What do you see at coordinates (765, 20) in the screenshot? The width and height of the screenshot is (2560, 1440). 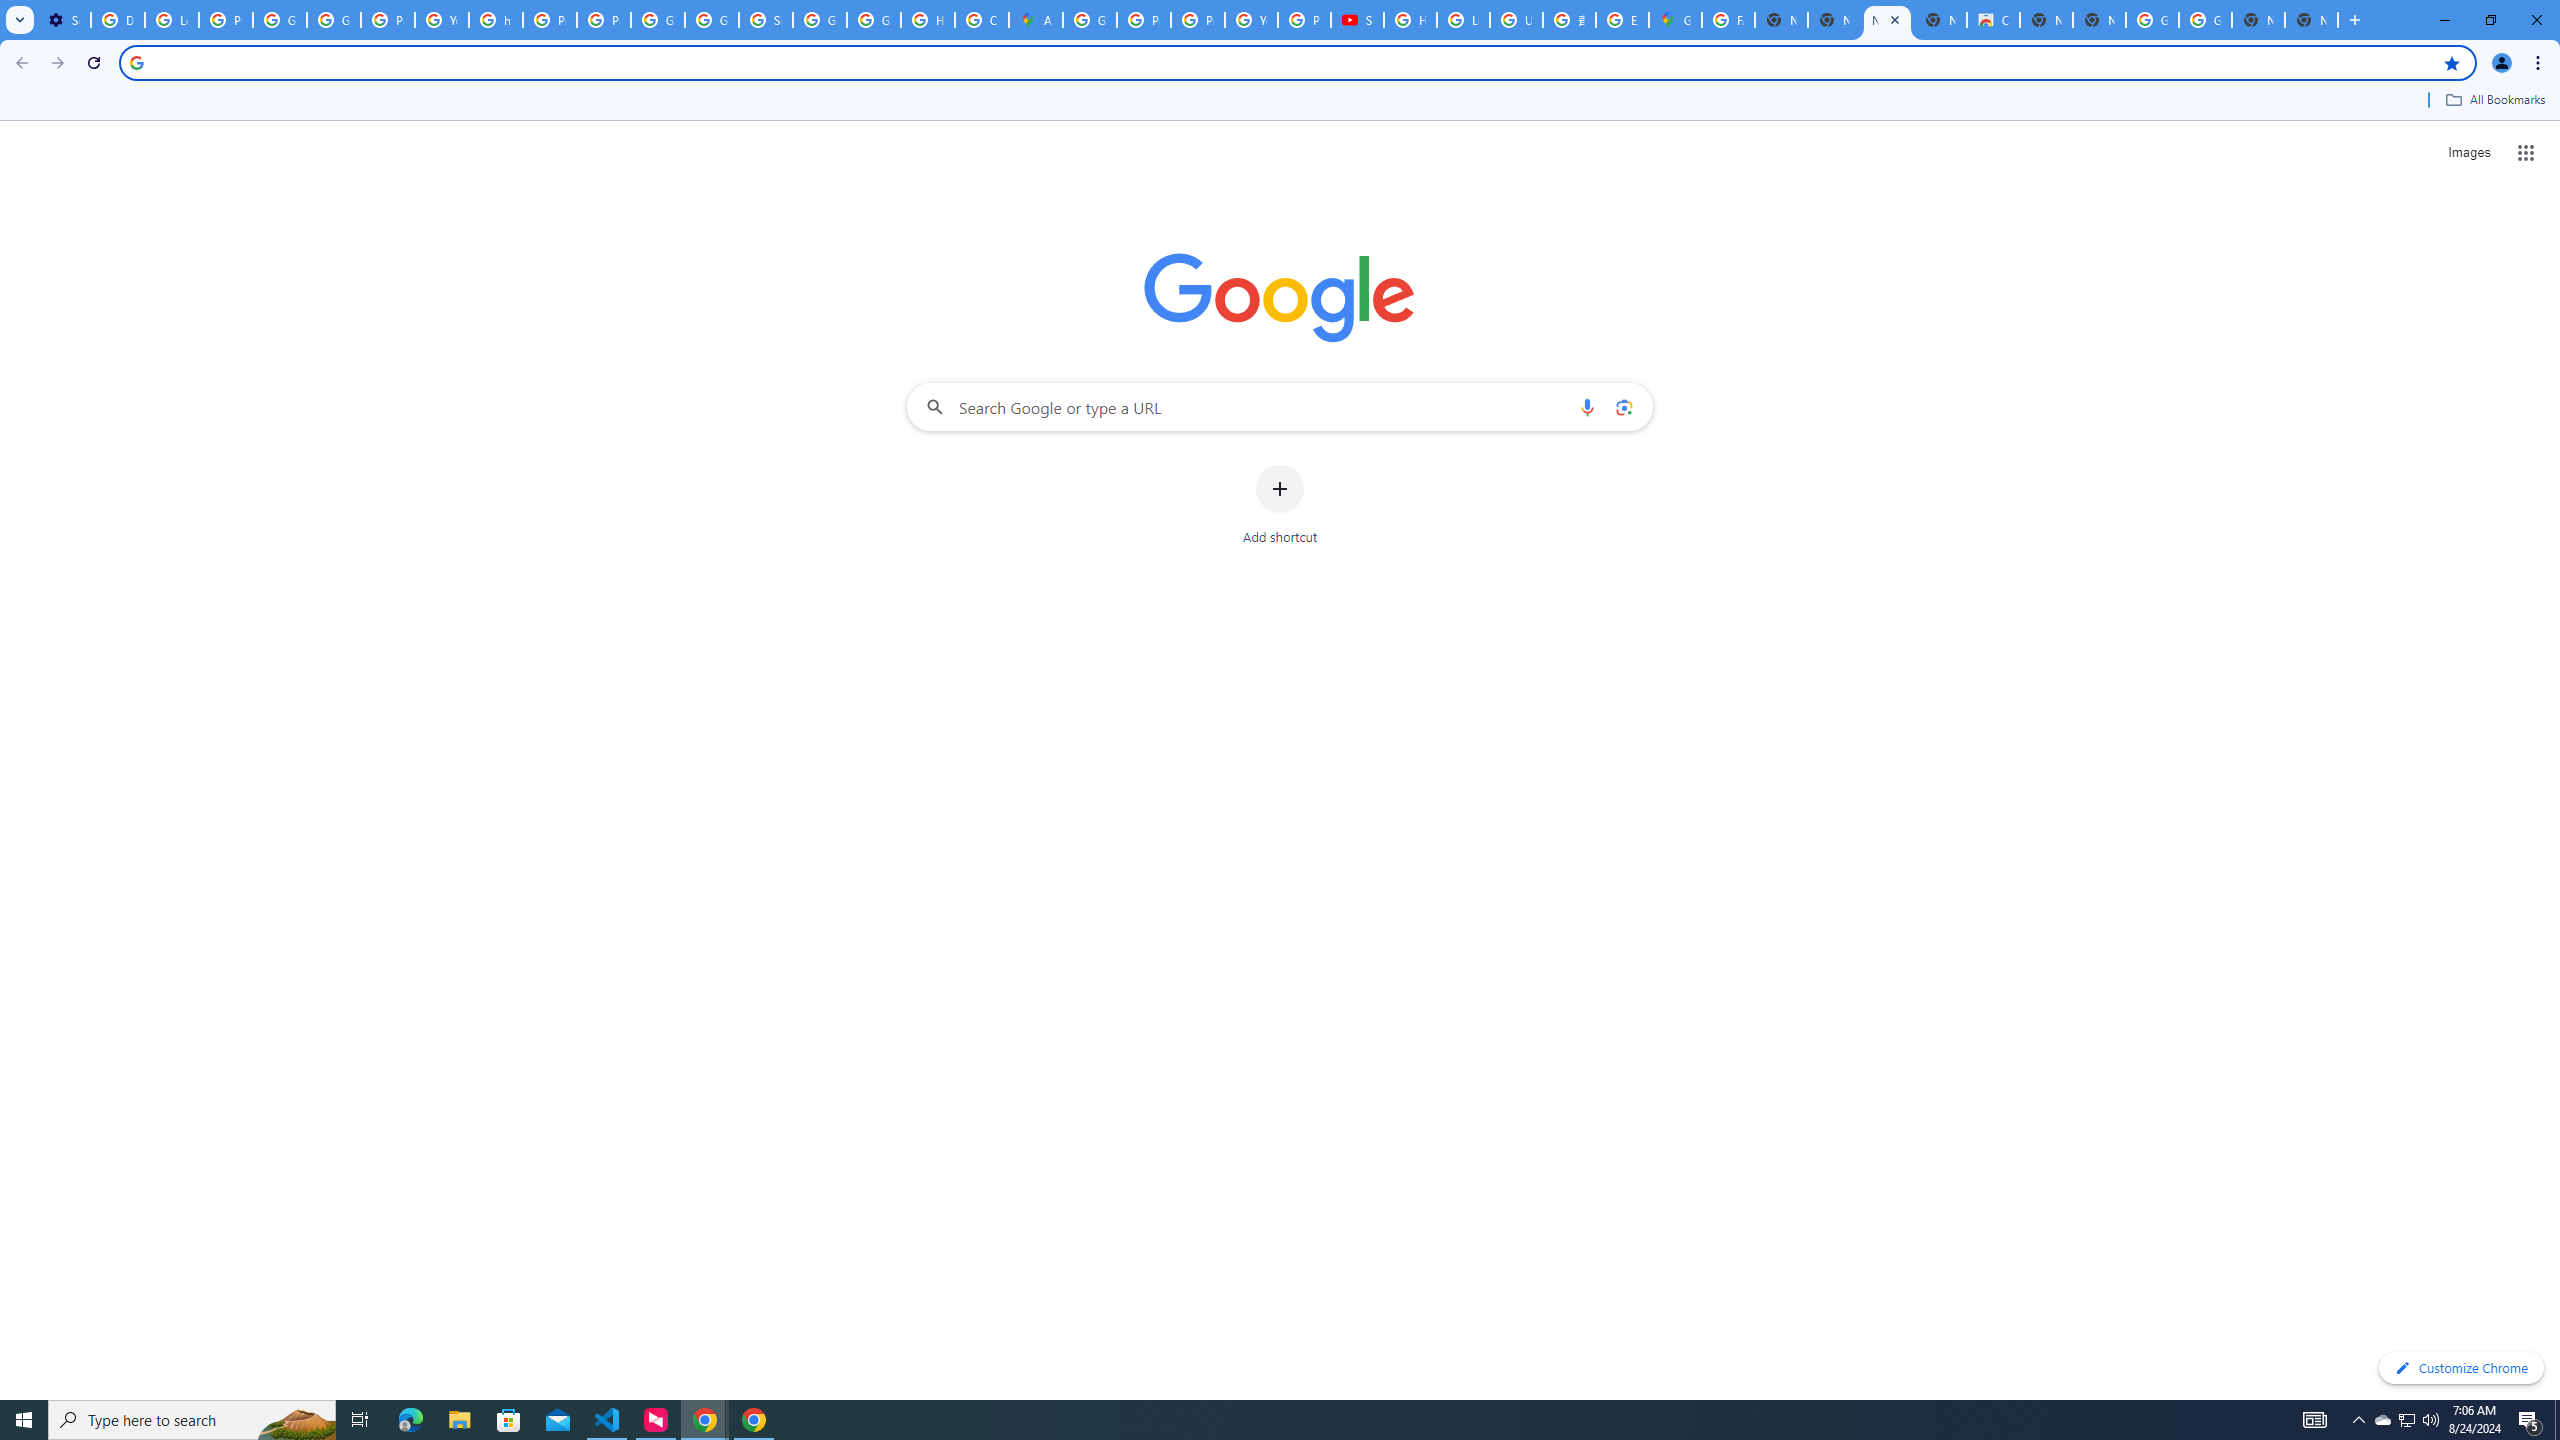 I see `Sign in - Google Accounts` at bounding box center [765, 20].